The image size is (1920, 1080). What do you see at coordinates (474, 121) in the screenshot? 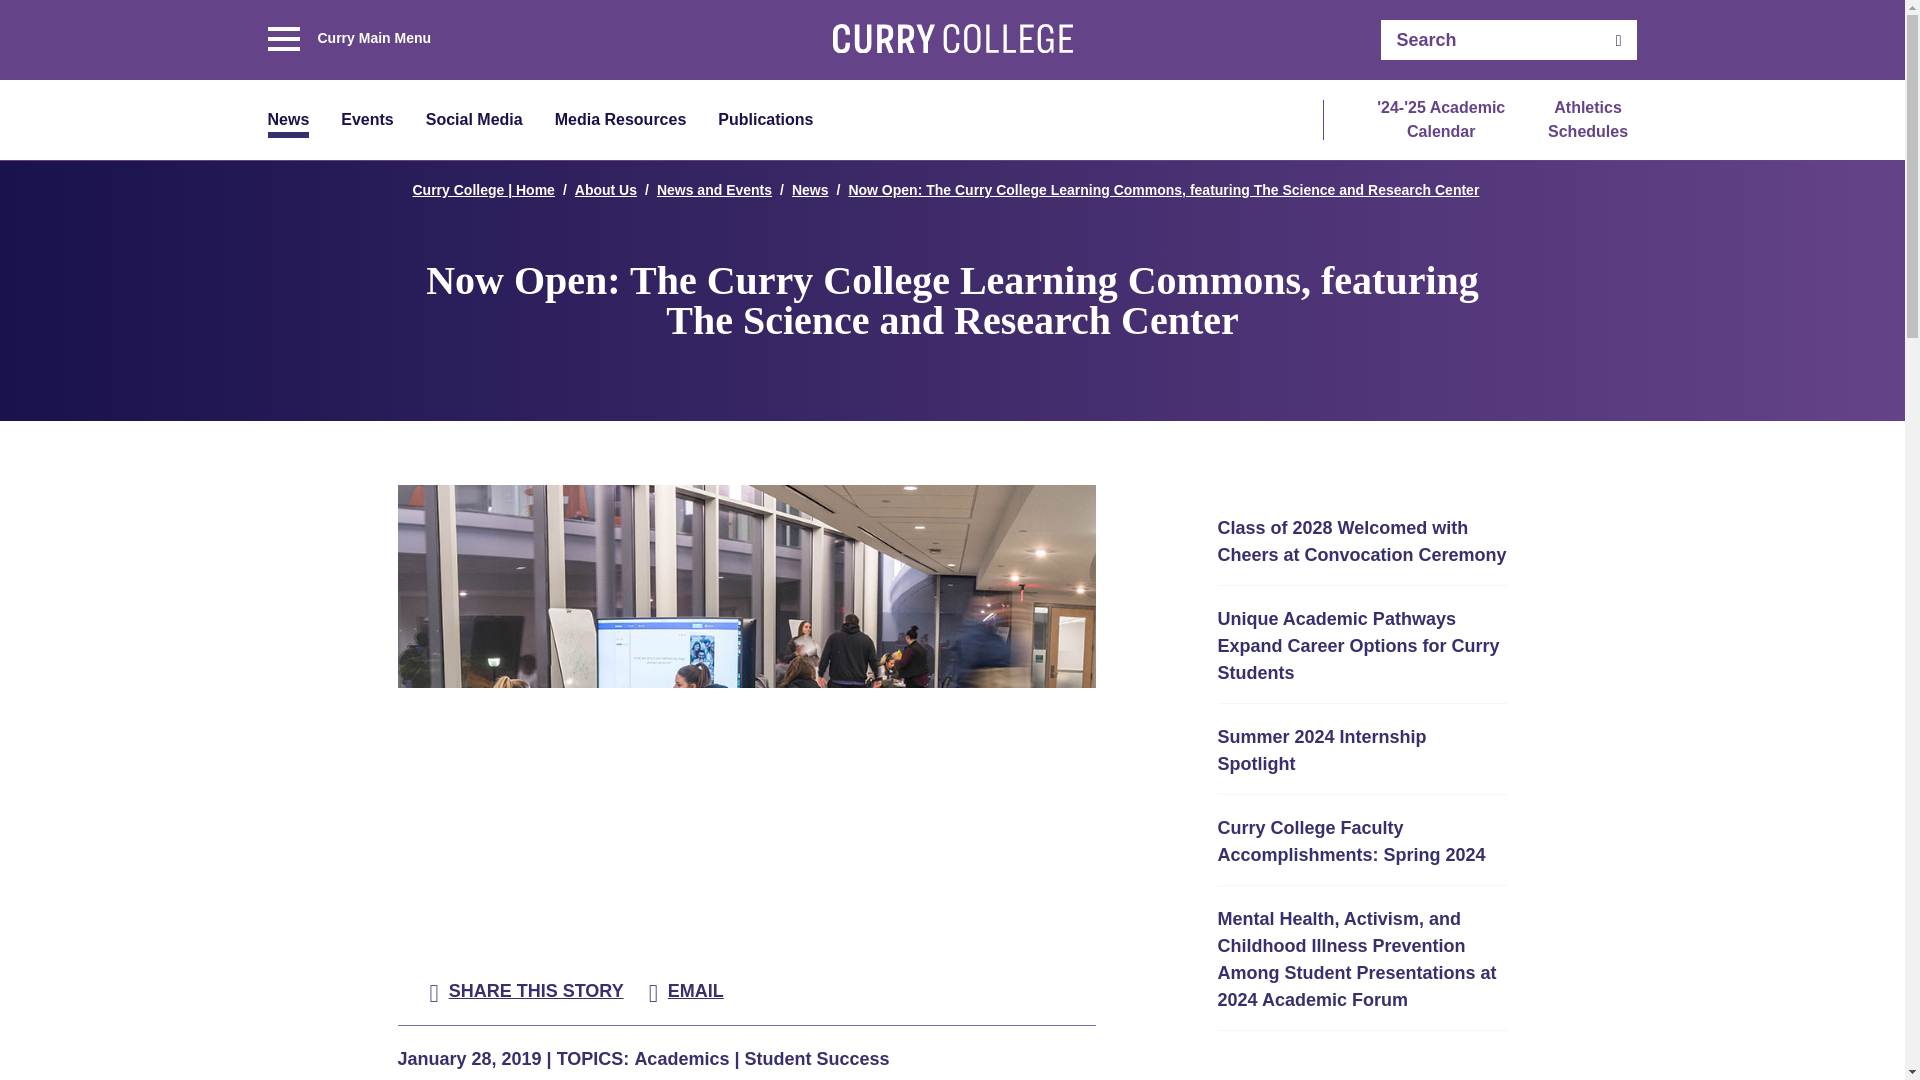
I see `Social Media` at bounding box center [474, 121].